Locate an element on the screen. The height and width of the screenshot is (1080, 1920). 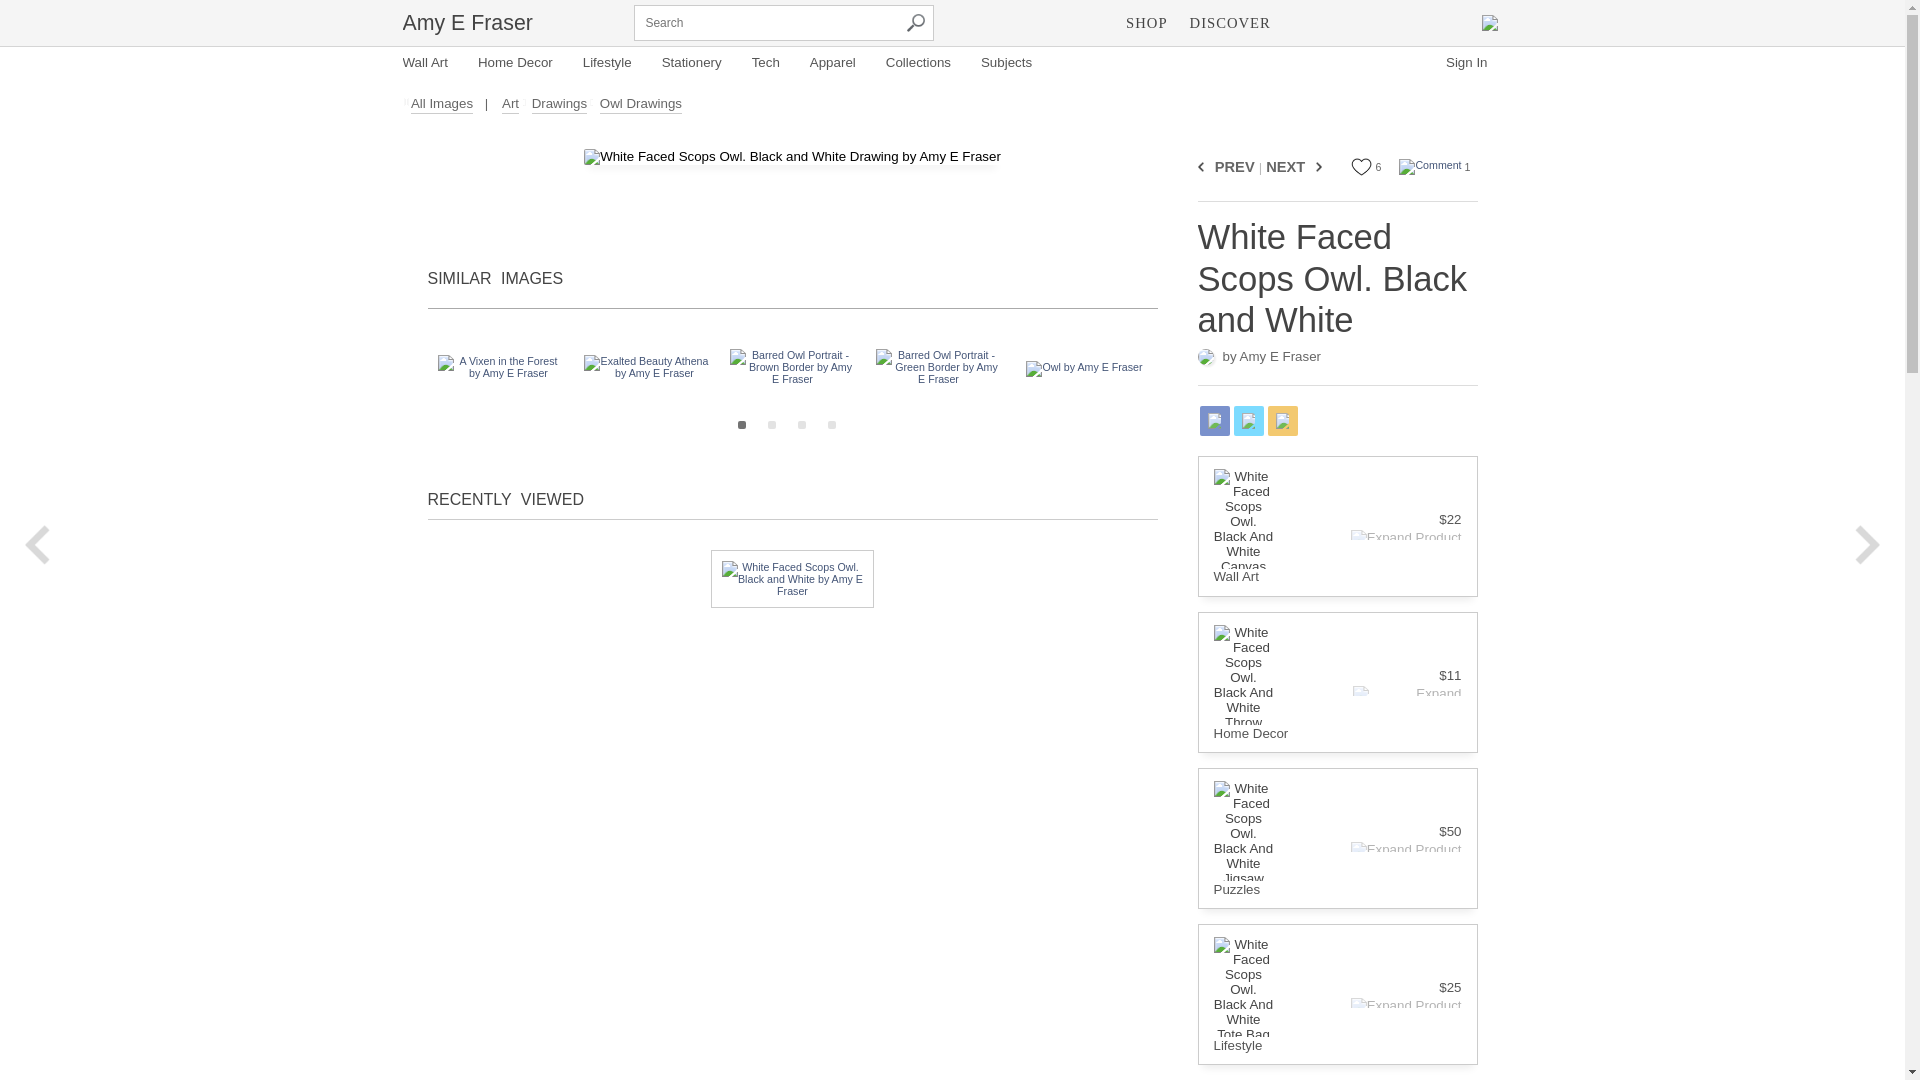
Favorite is located at coordinates (1362, 166).